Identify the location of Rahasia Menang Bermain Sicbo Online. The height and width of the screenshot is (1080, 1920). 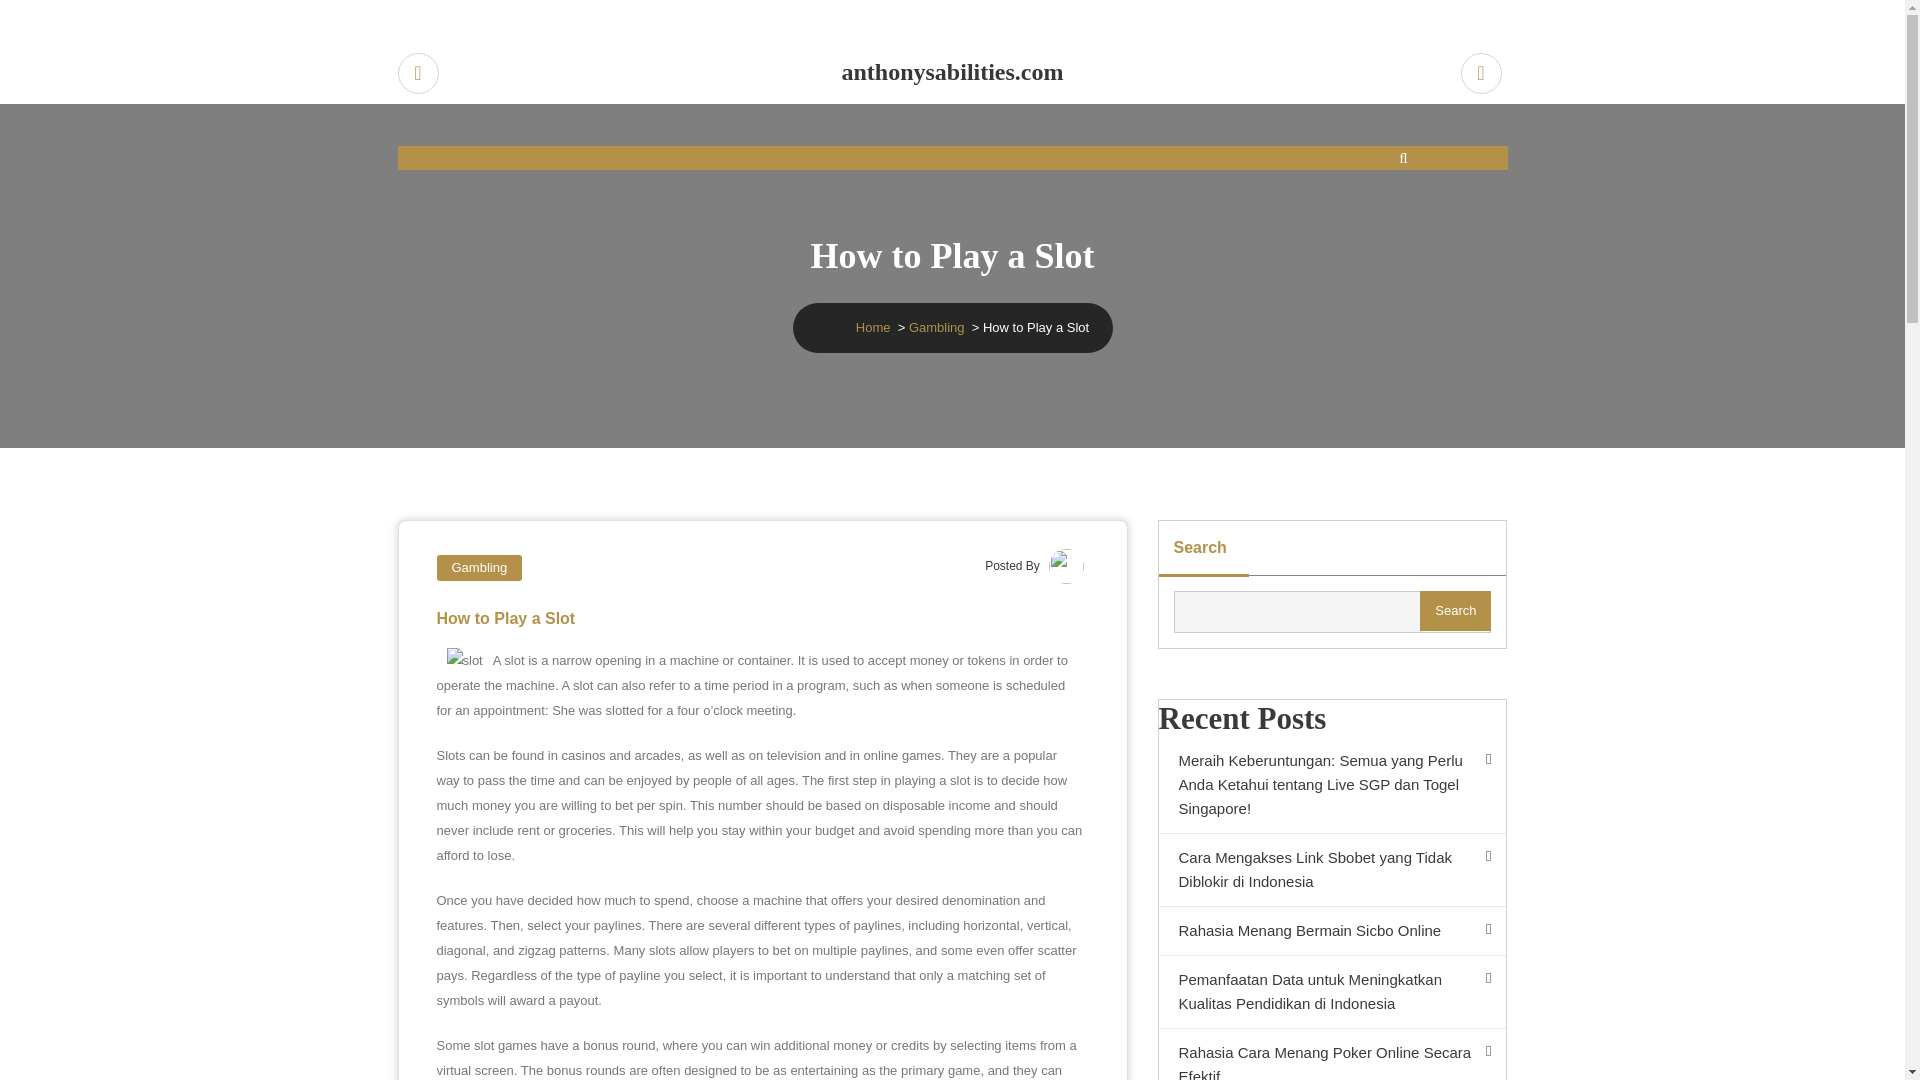
(1331, 931).